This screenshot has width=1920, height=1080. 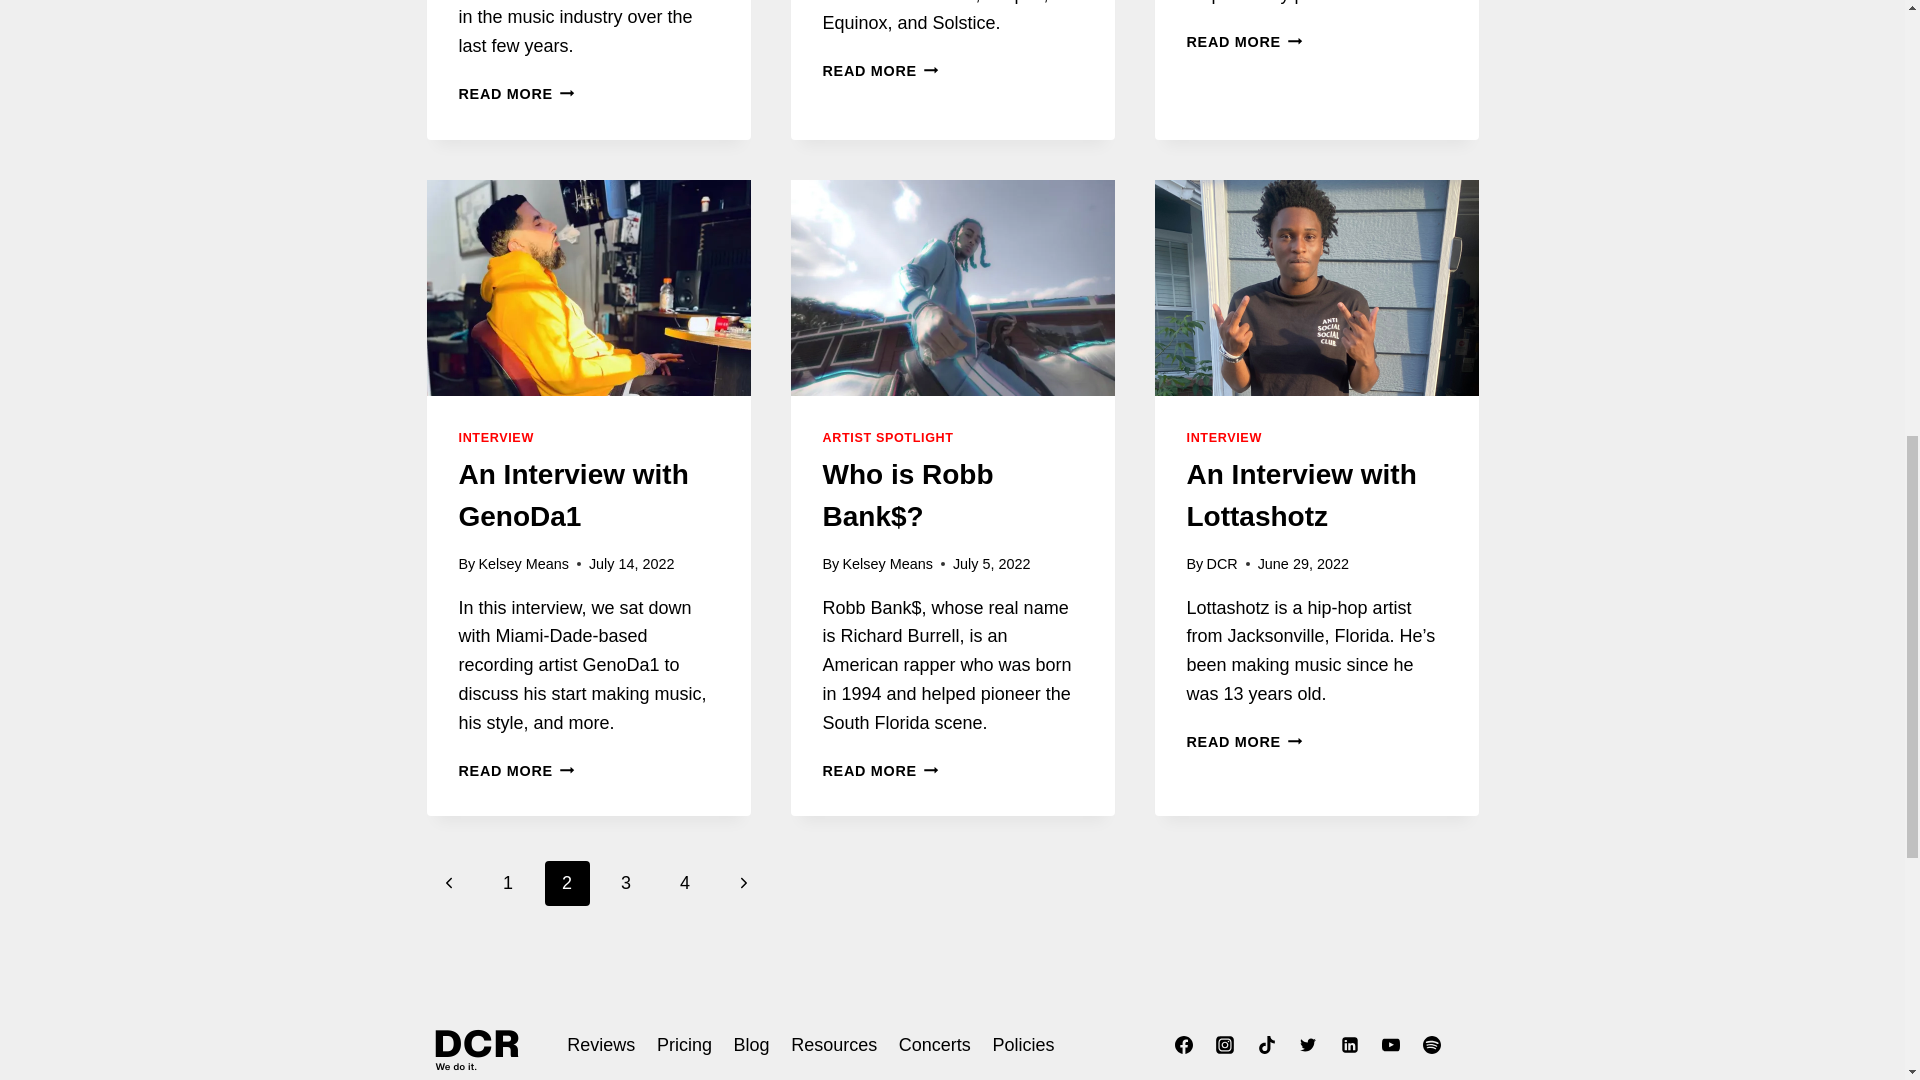 I want to click on INTERVIEW, so click(x=523, y=564).